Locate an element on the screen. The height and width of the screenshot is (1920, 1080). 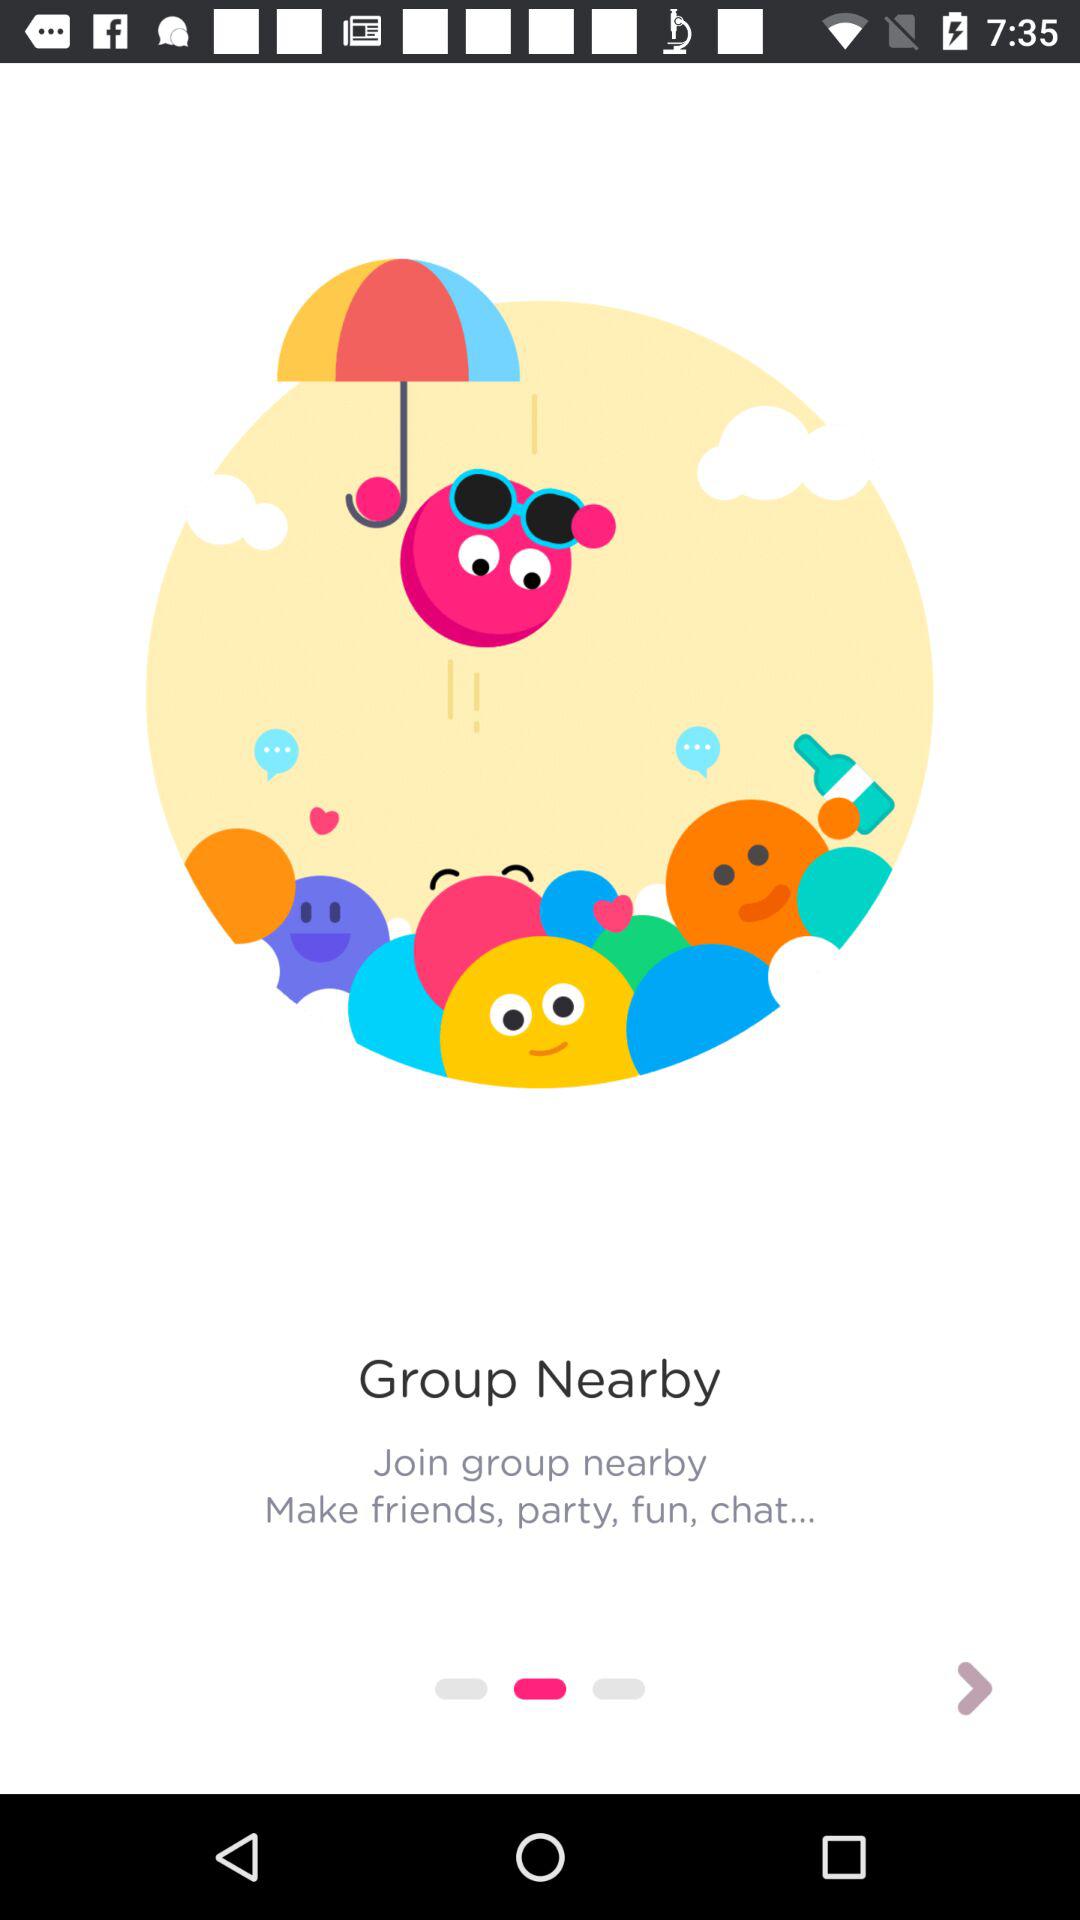
click icon at the bottom right corner is located at coordinates (974, 1688).